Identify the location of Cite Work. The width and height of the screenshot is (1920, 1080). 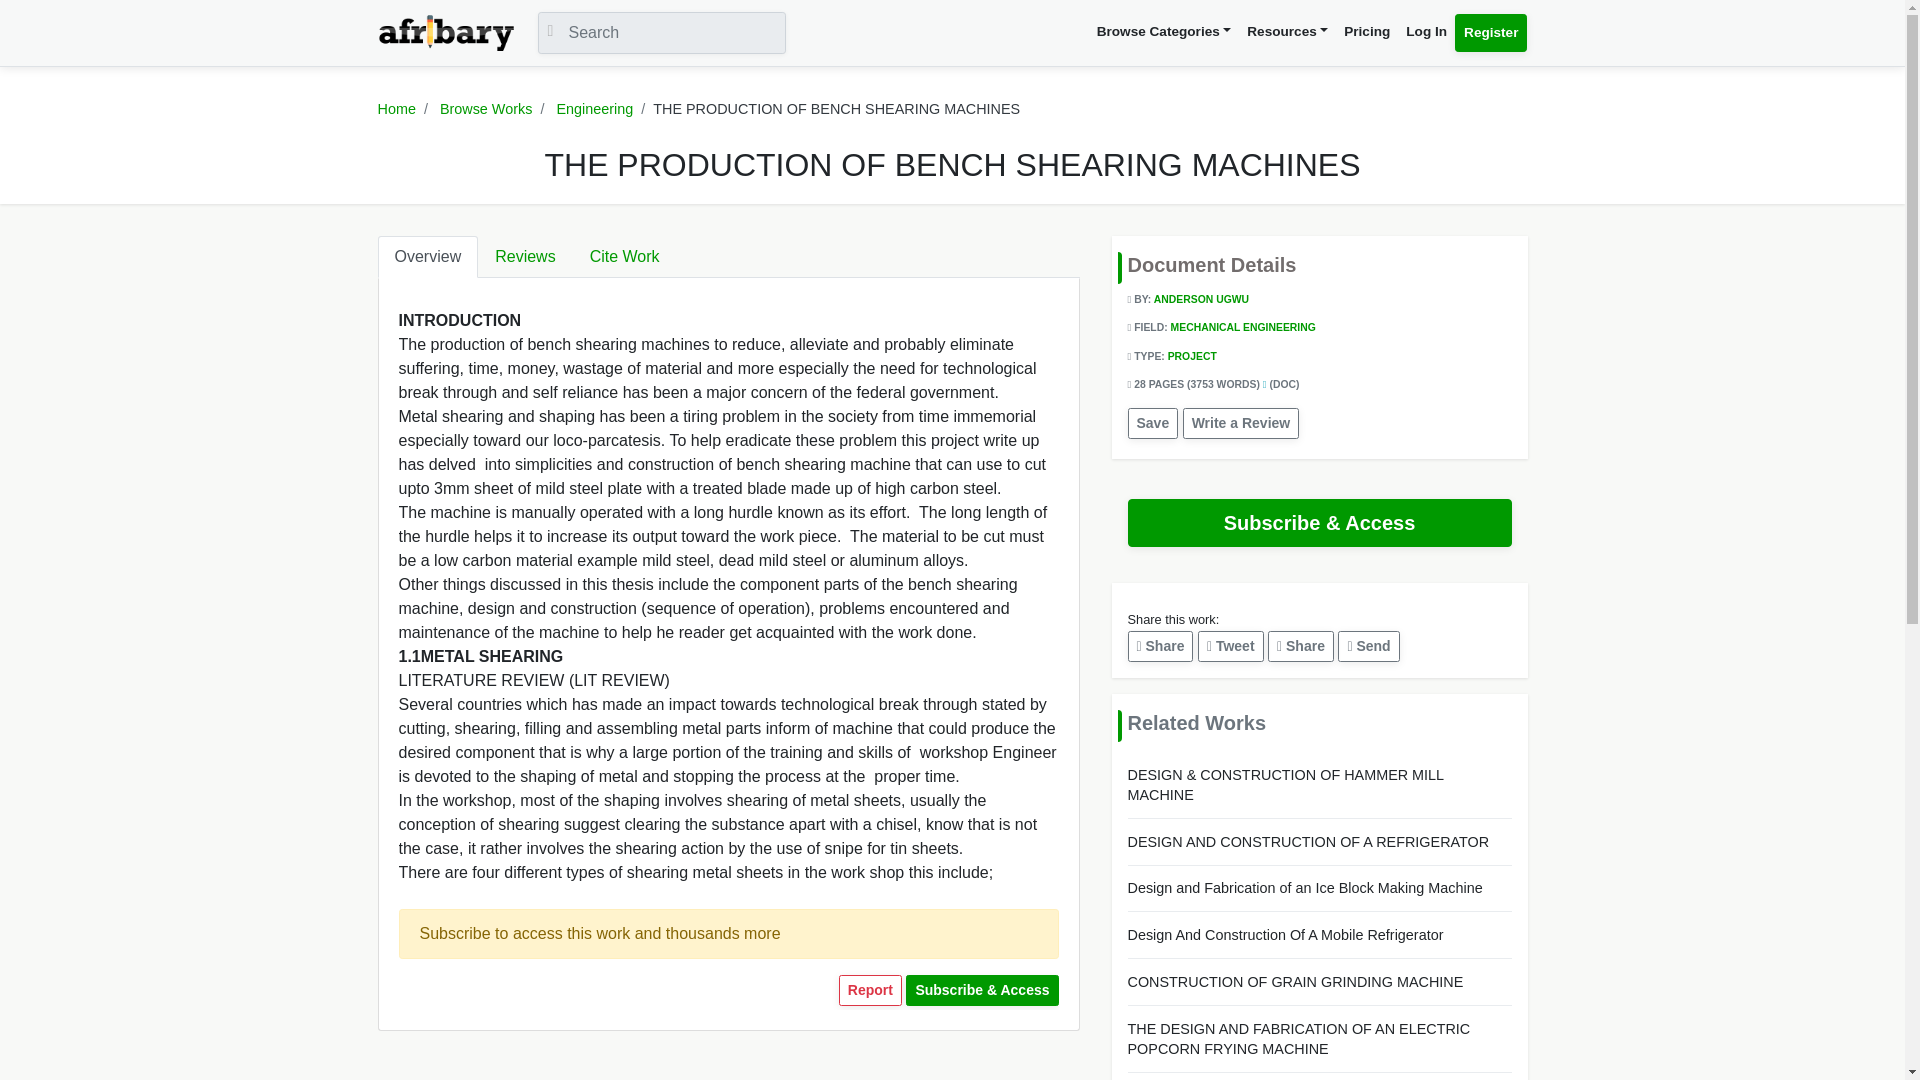
(624, 256).